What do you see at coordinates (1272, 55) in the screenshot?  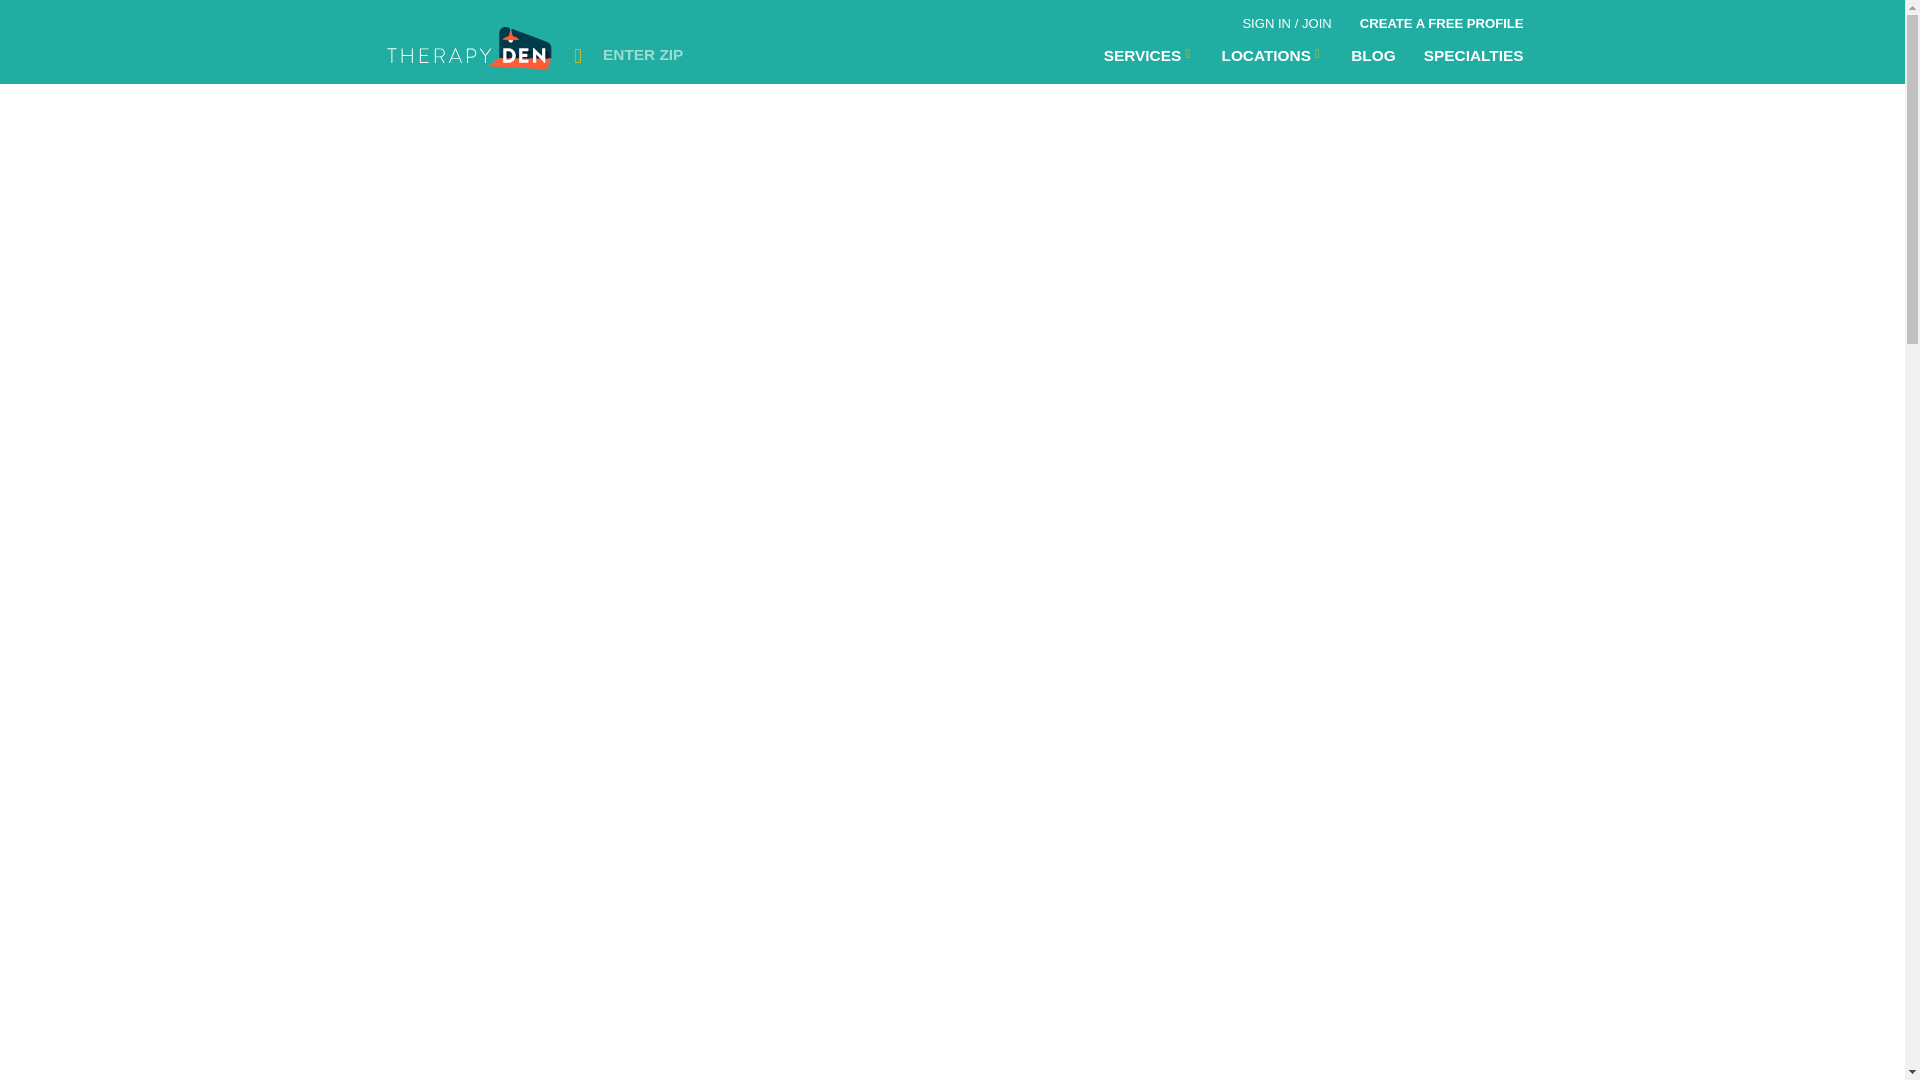 I see `Locations` at bounding box center [1272, 55].